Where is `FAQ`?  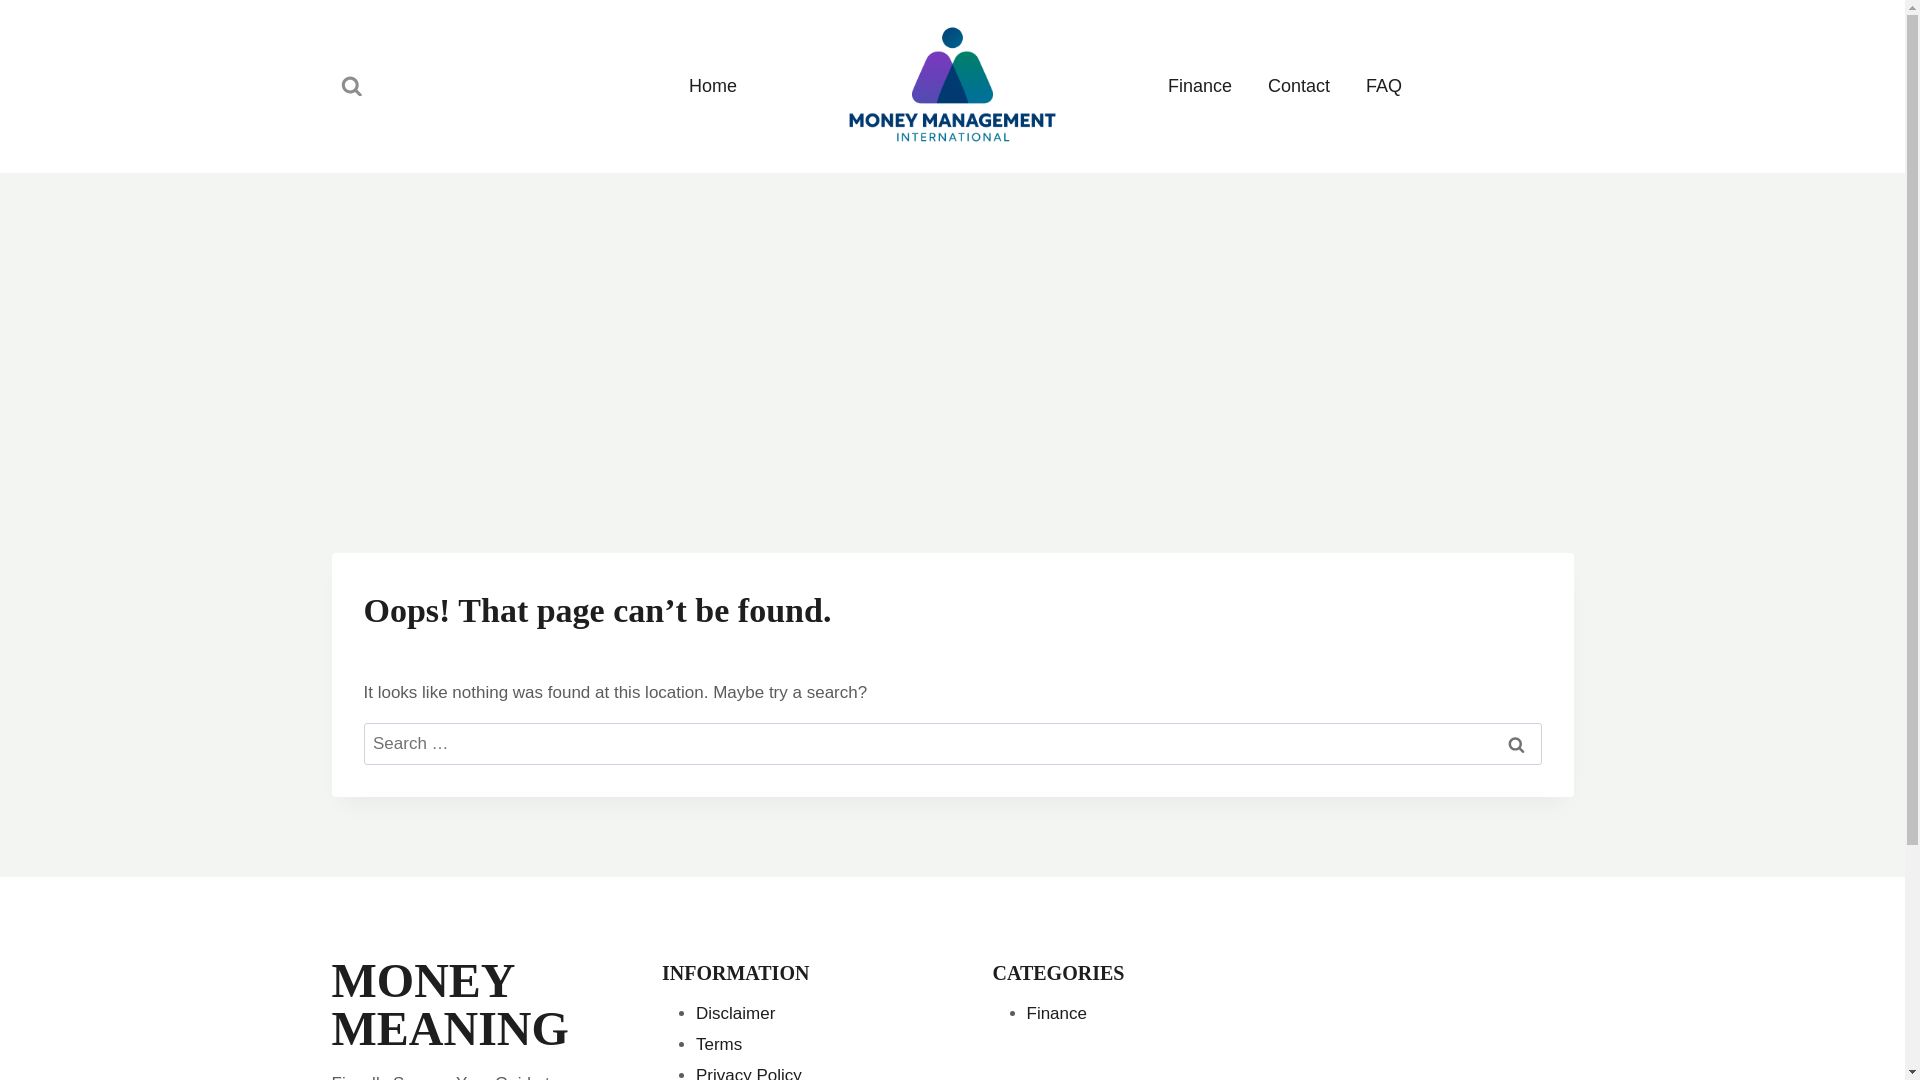 FAQ is located at coordinates (1384, 86).